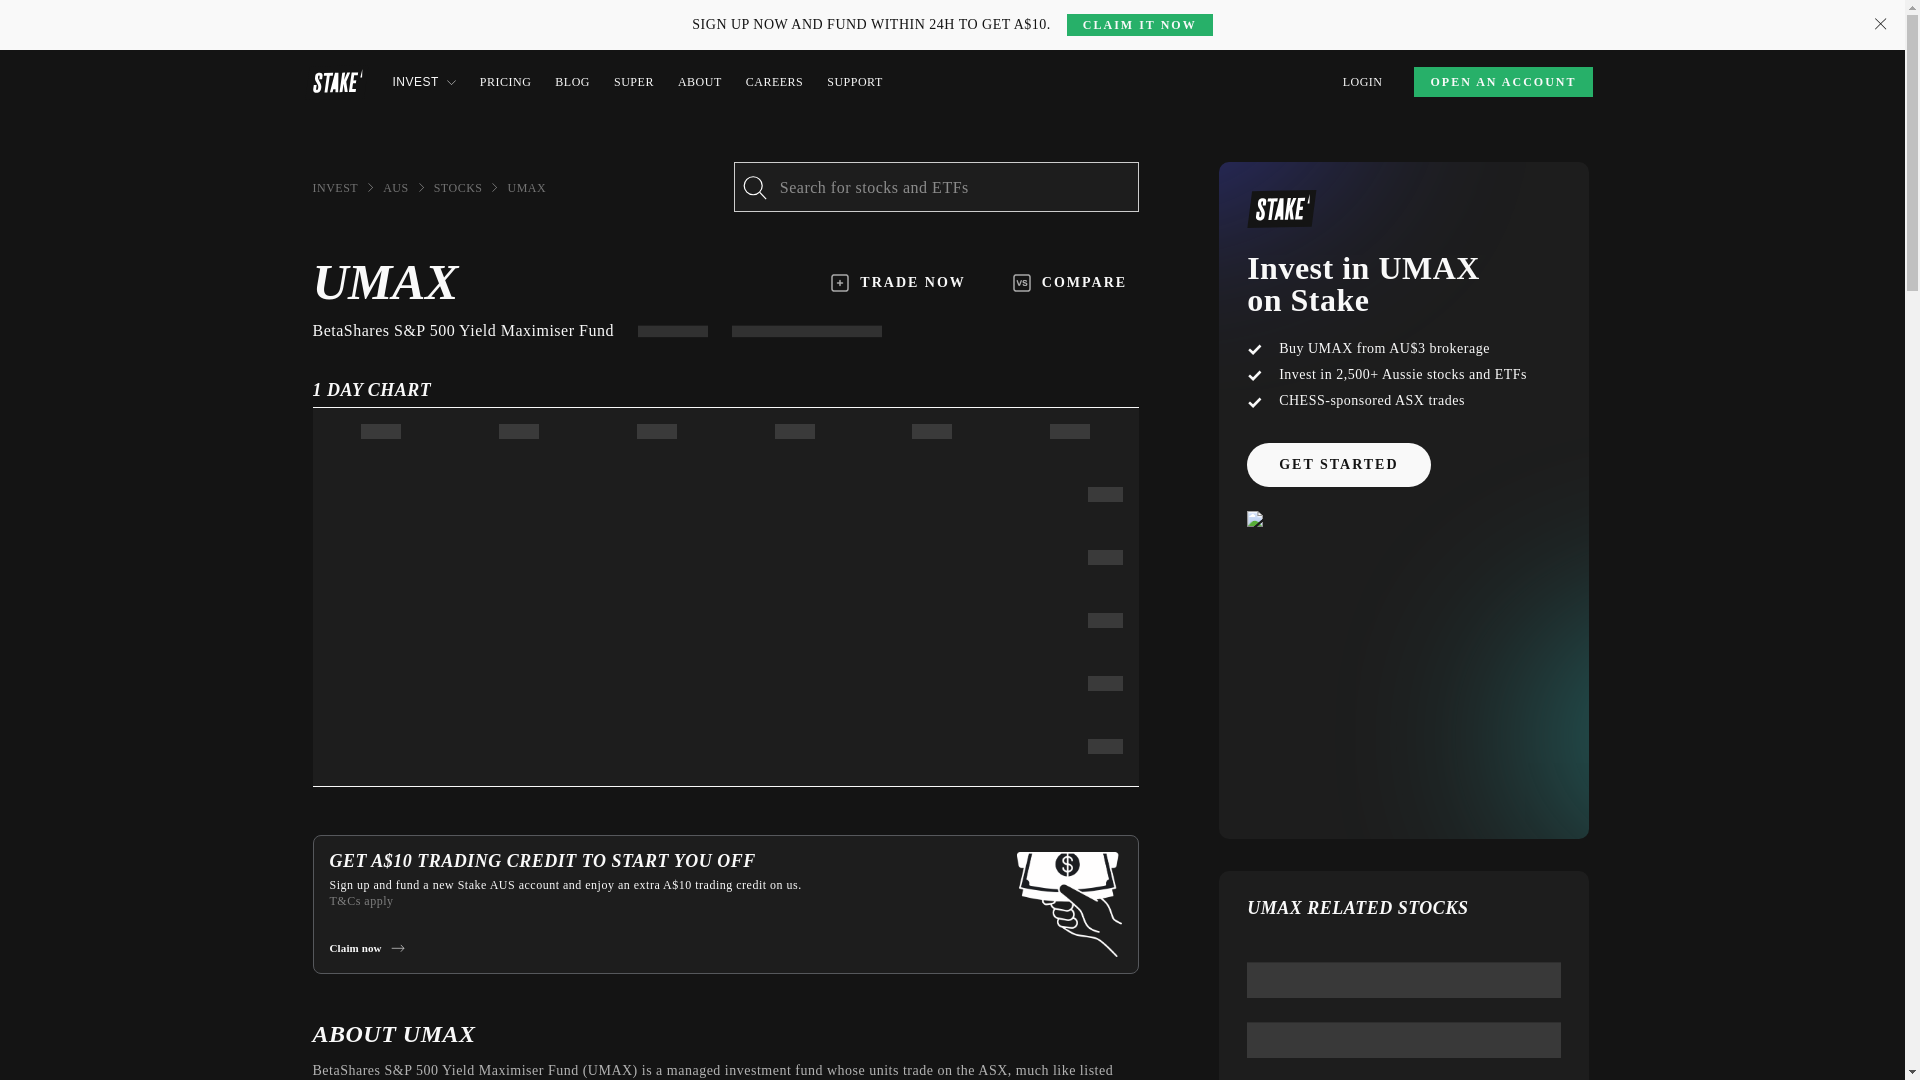 Image resolution: width=1920 pixels, height=1080 pixels. Describe the element at coordinates (699, 82) in the screenshot. I see `ABOUT` at that location.